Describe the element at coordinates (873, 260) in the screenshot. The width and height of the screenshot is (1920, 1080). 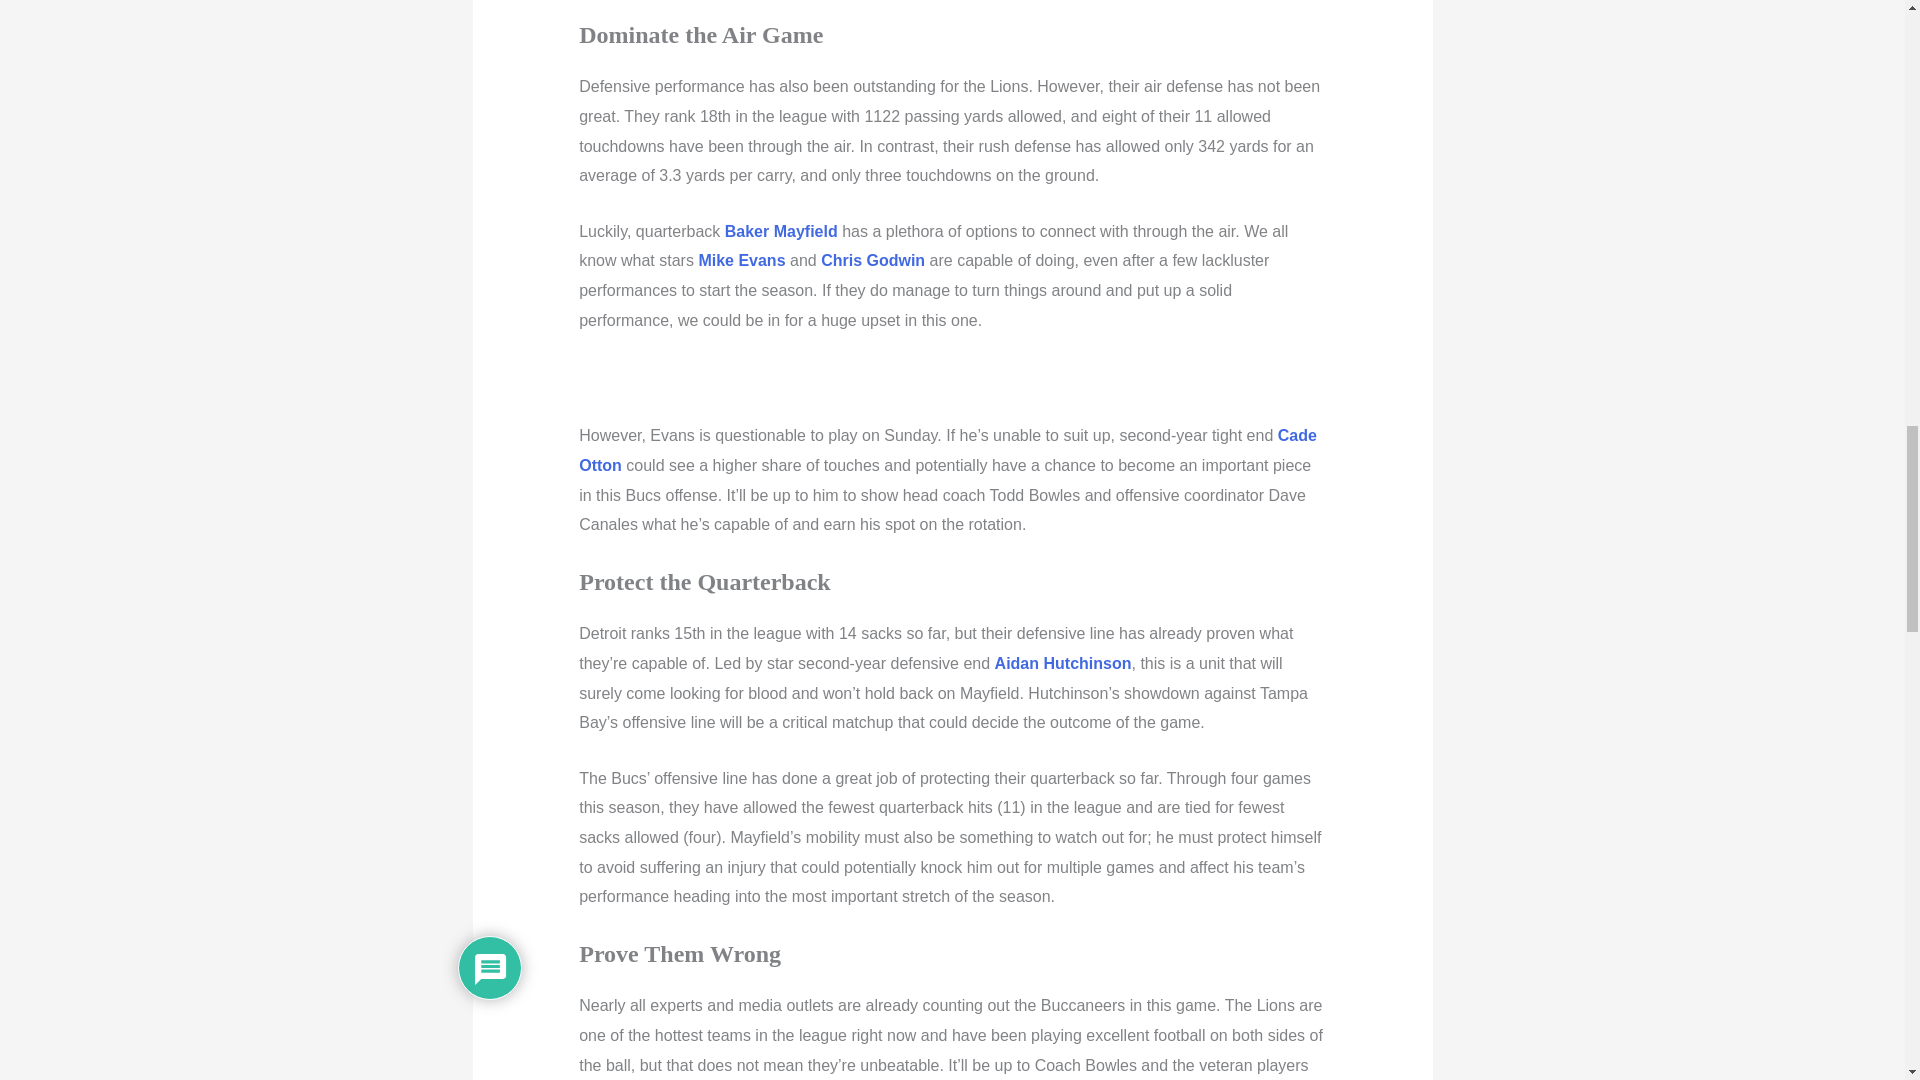
I see `Chris Godwin` at that location.